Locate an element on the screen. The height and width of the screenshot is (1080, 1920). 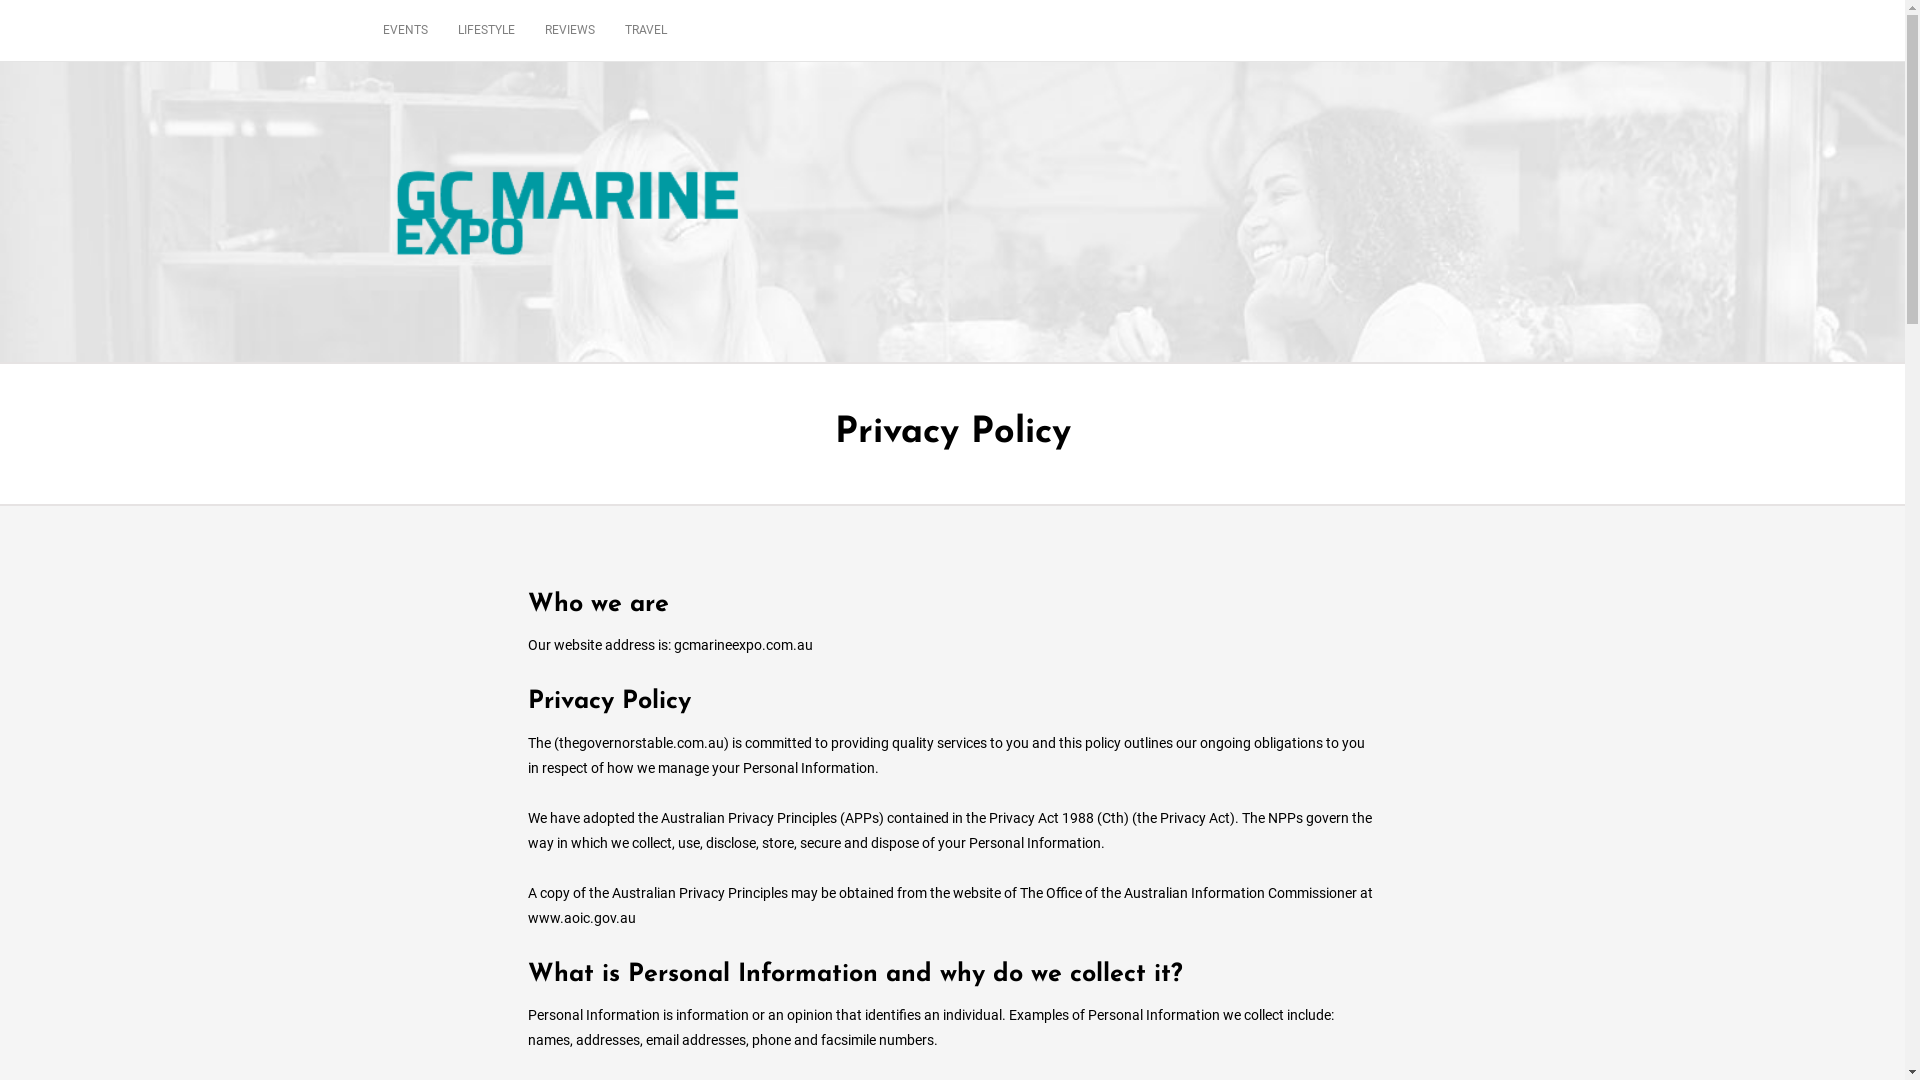
LIFESTYLE is located at coordinates (486, 30).